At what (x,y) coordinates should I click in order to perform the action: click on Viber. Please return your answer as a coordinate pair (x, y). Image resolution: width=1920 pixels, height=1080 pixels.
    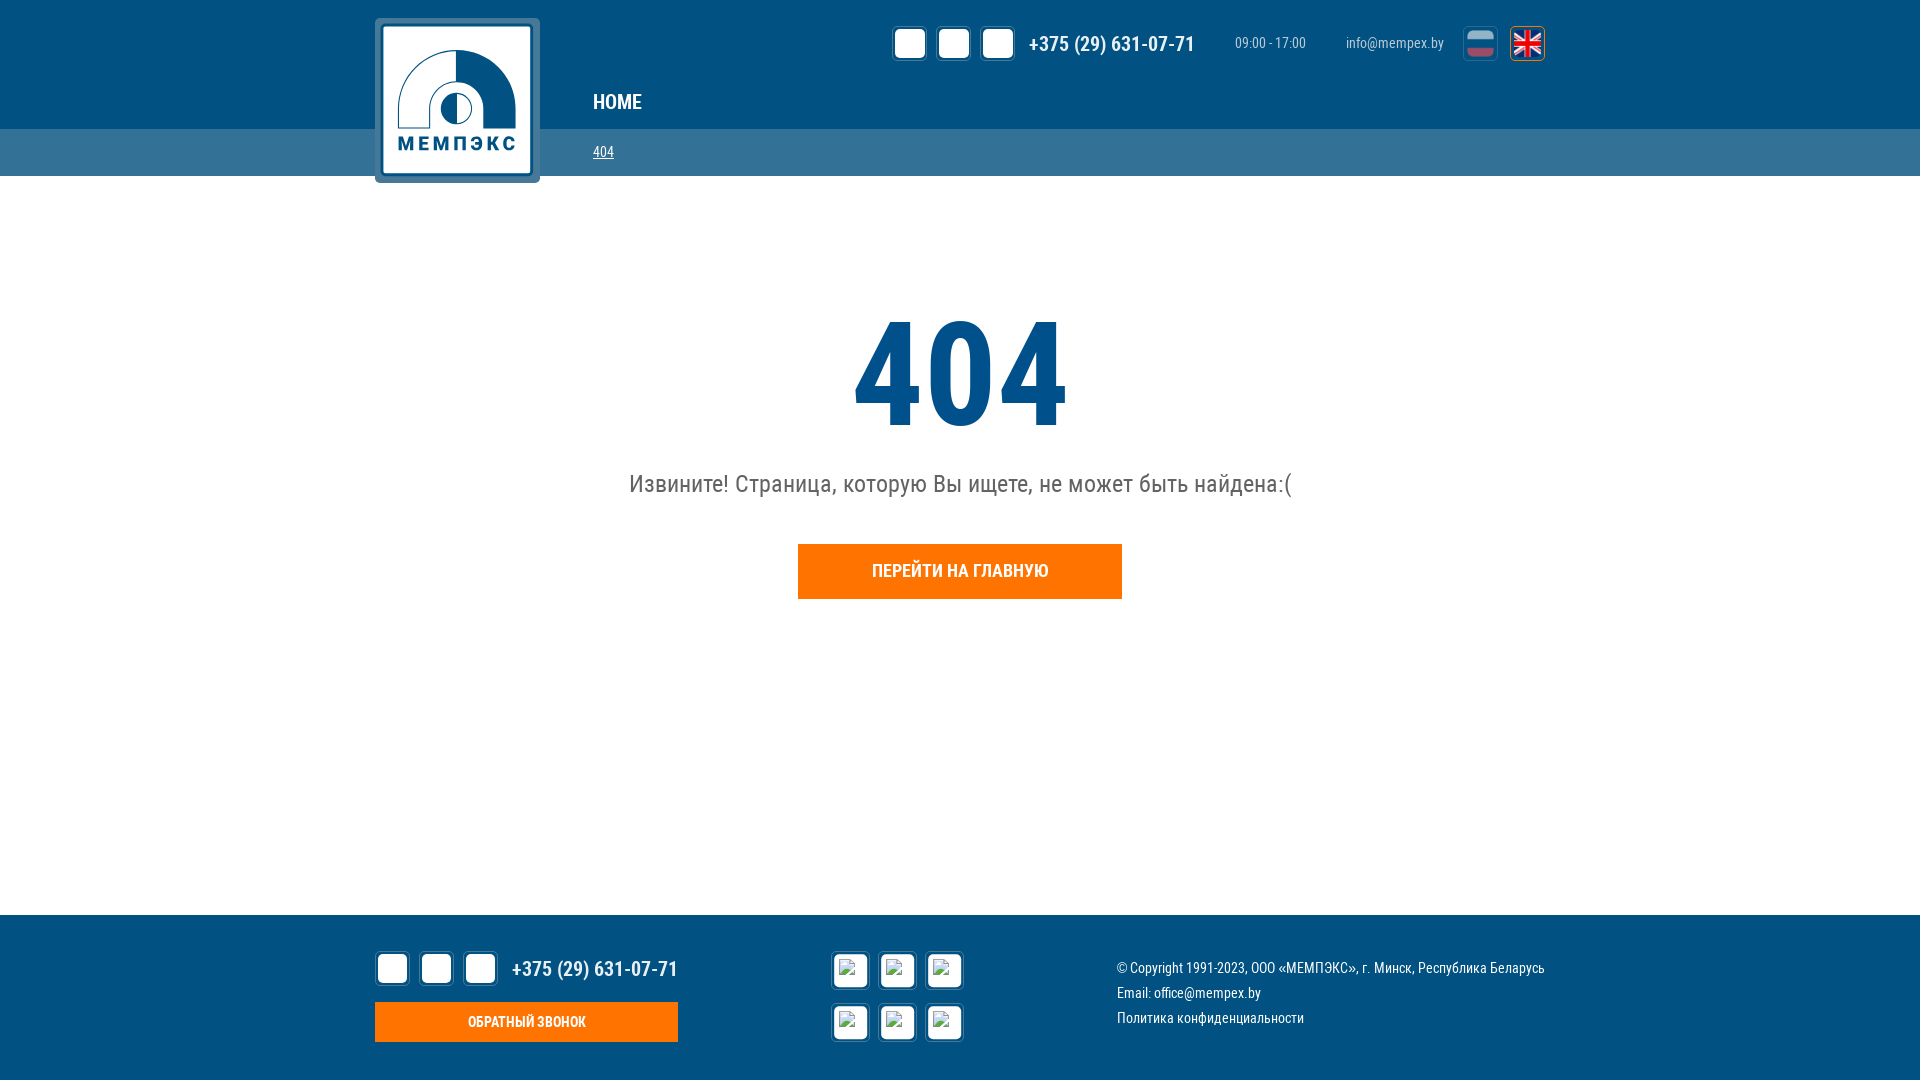
    Looking at the image, I should click on (910, 44).